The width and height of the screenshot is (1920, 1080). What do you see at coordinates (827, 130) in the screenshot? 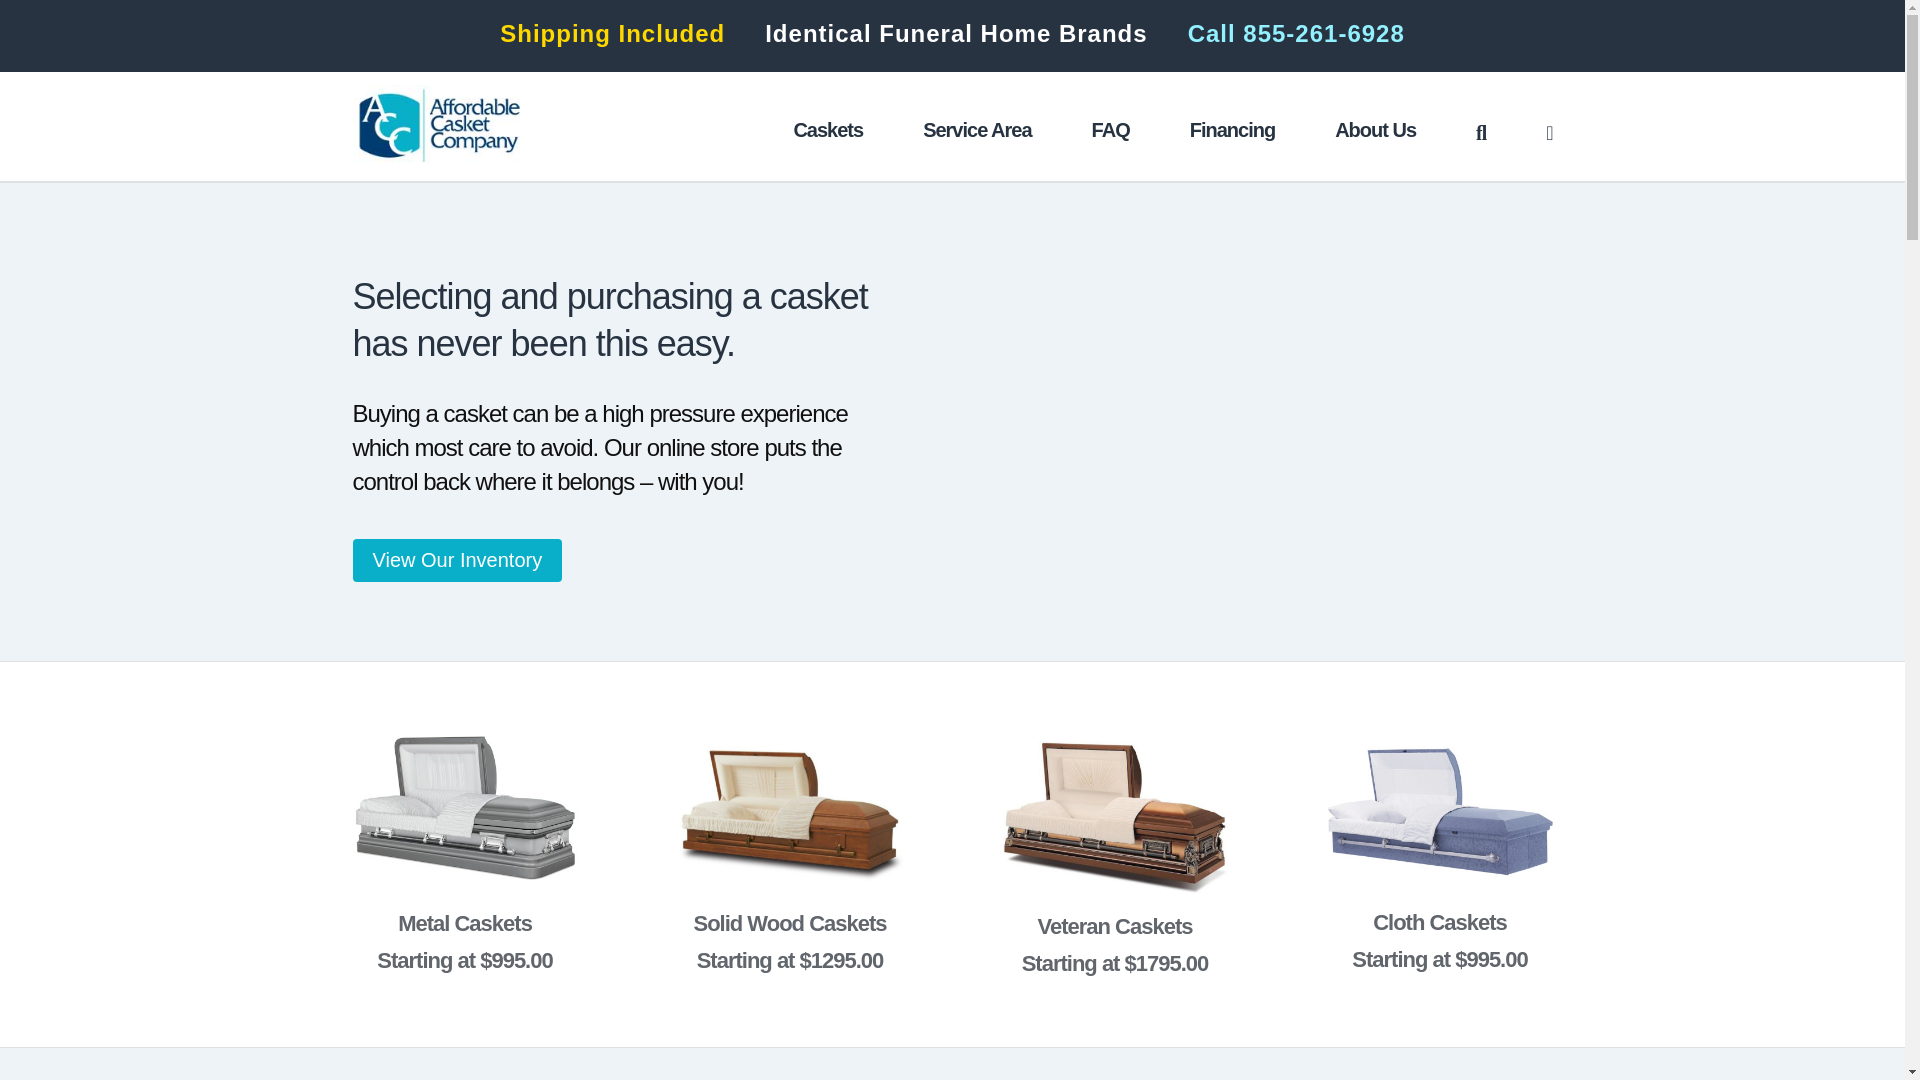
I see `Caskets` at bounding box center [827, 130].